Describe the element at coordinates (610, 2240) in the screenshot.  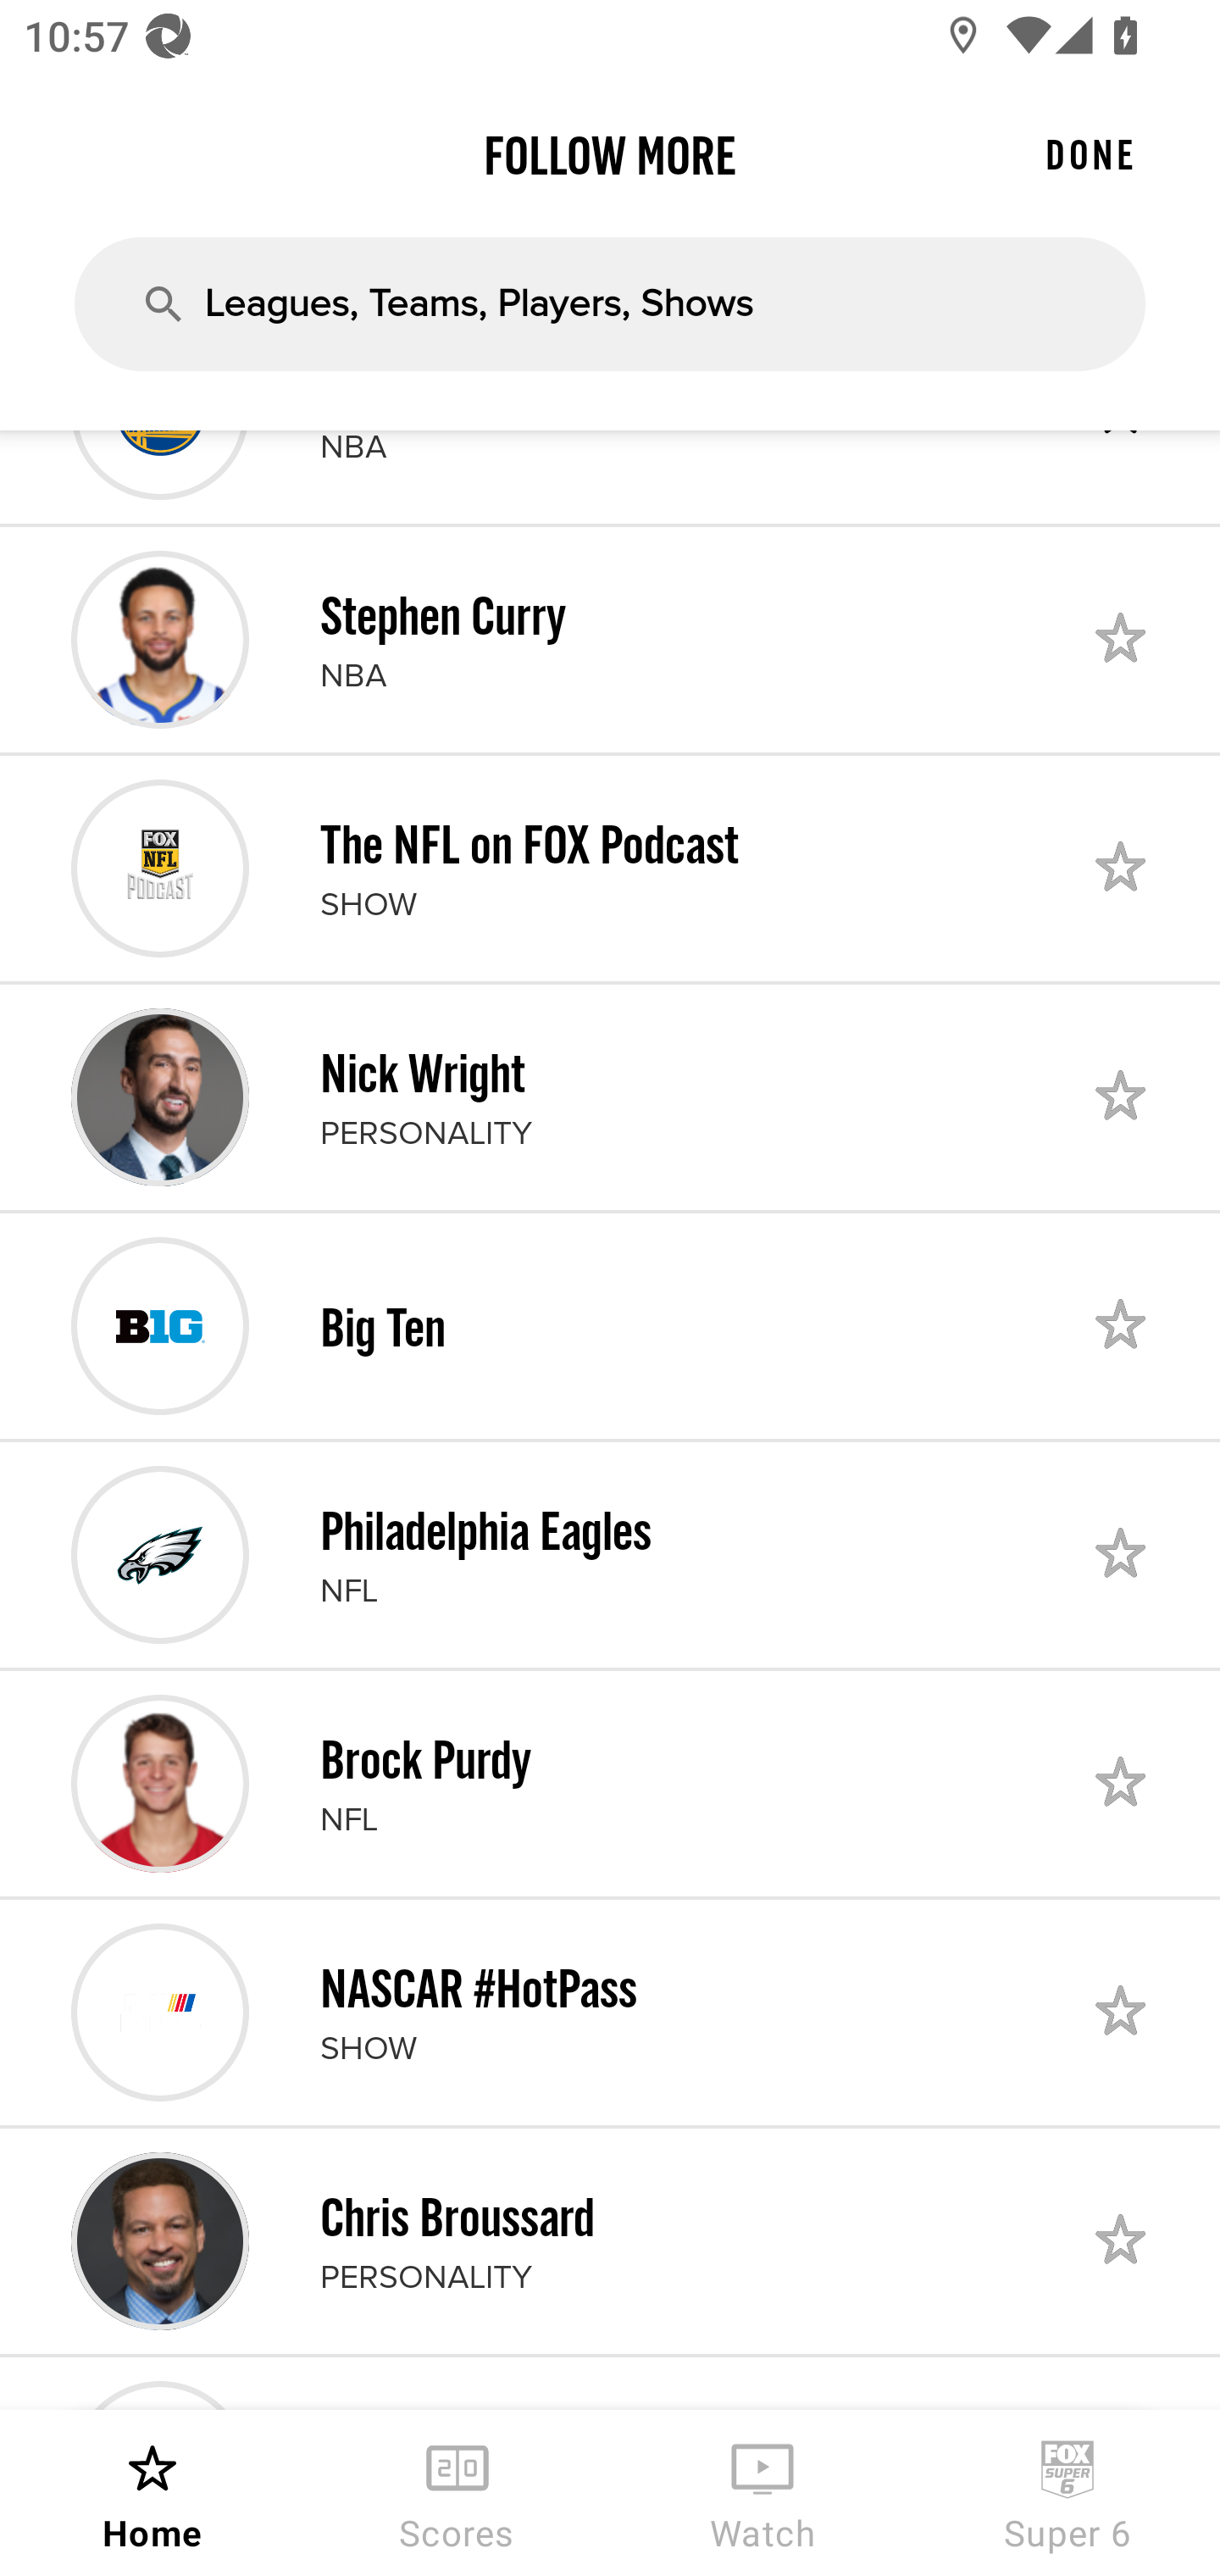
I see `Chris Broussard PERSONALITY` at that location.